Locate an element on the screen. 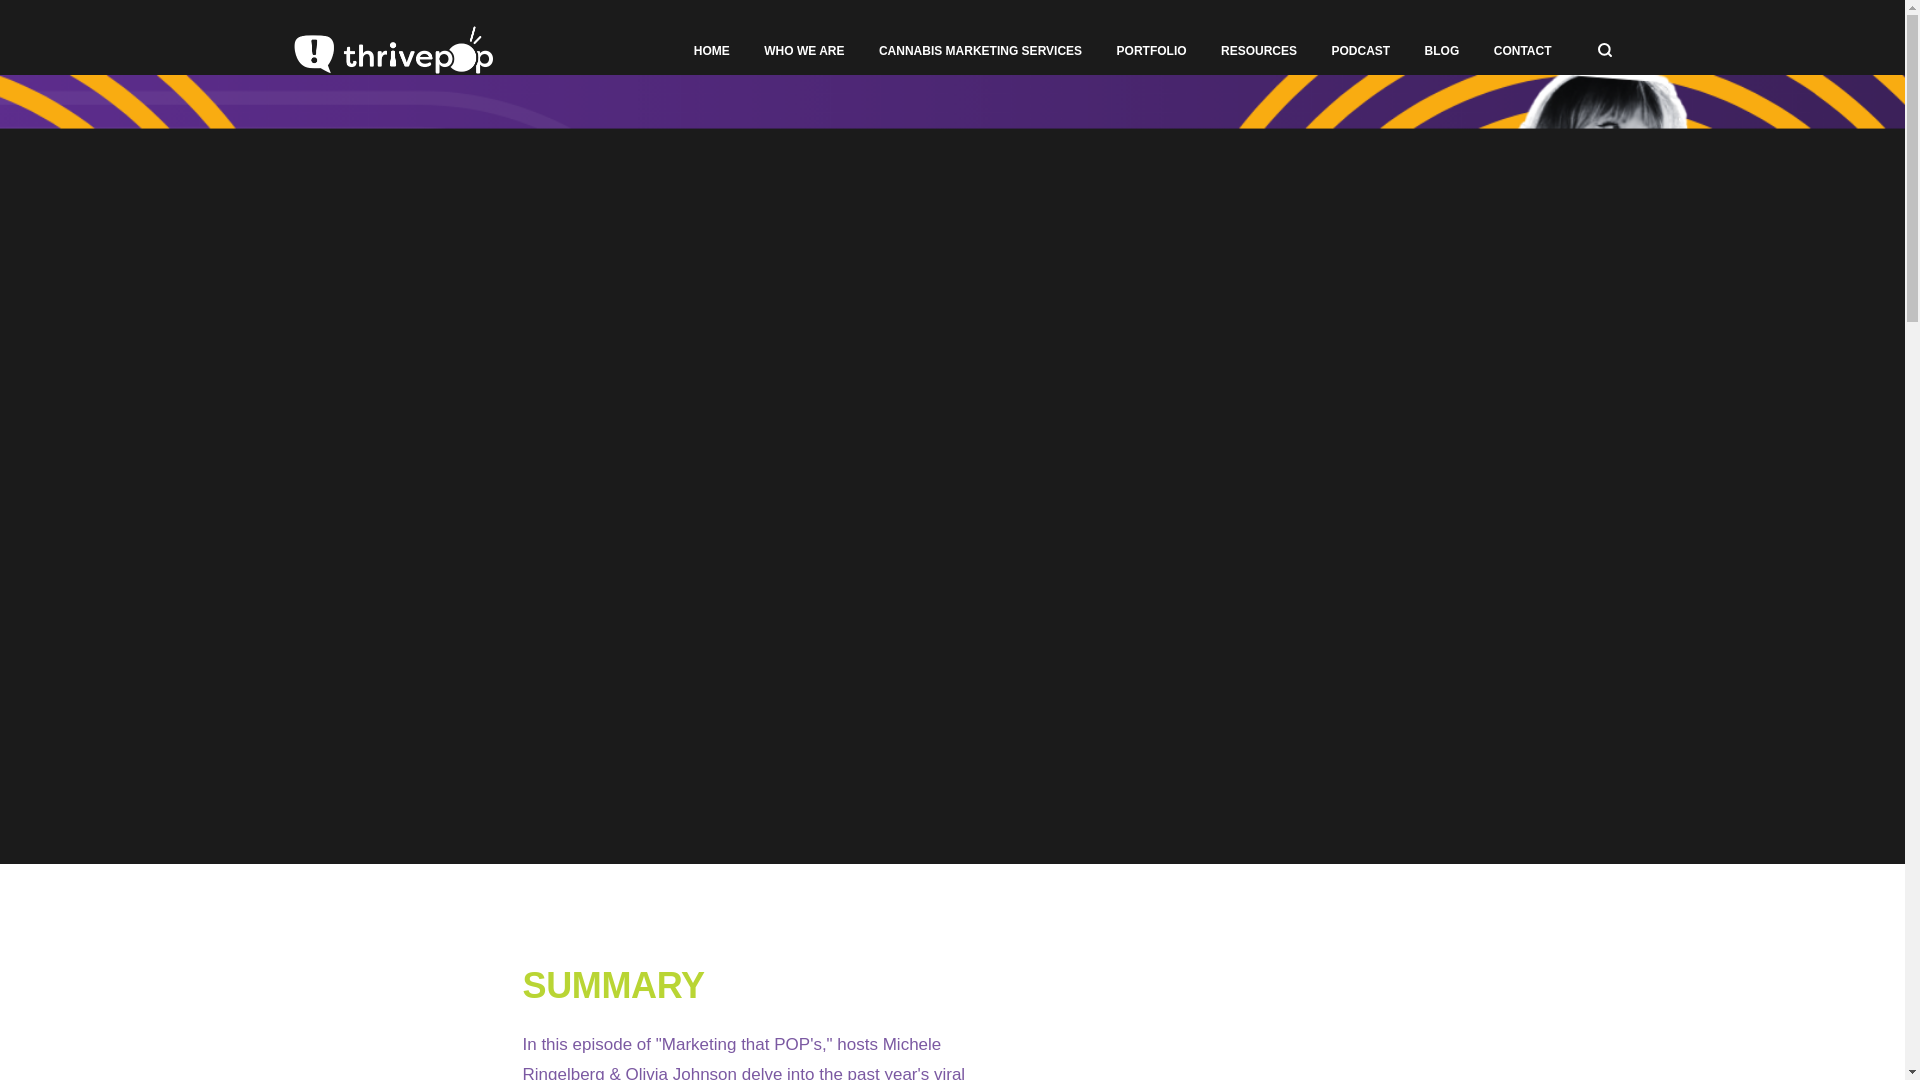 Image resolution: width=1920 pixels, height=1080 pixels. WHO WE ARE is located at coordinates (804, 51).